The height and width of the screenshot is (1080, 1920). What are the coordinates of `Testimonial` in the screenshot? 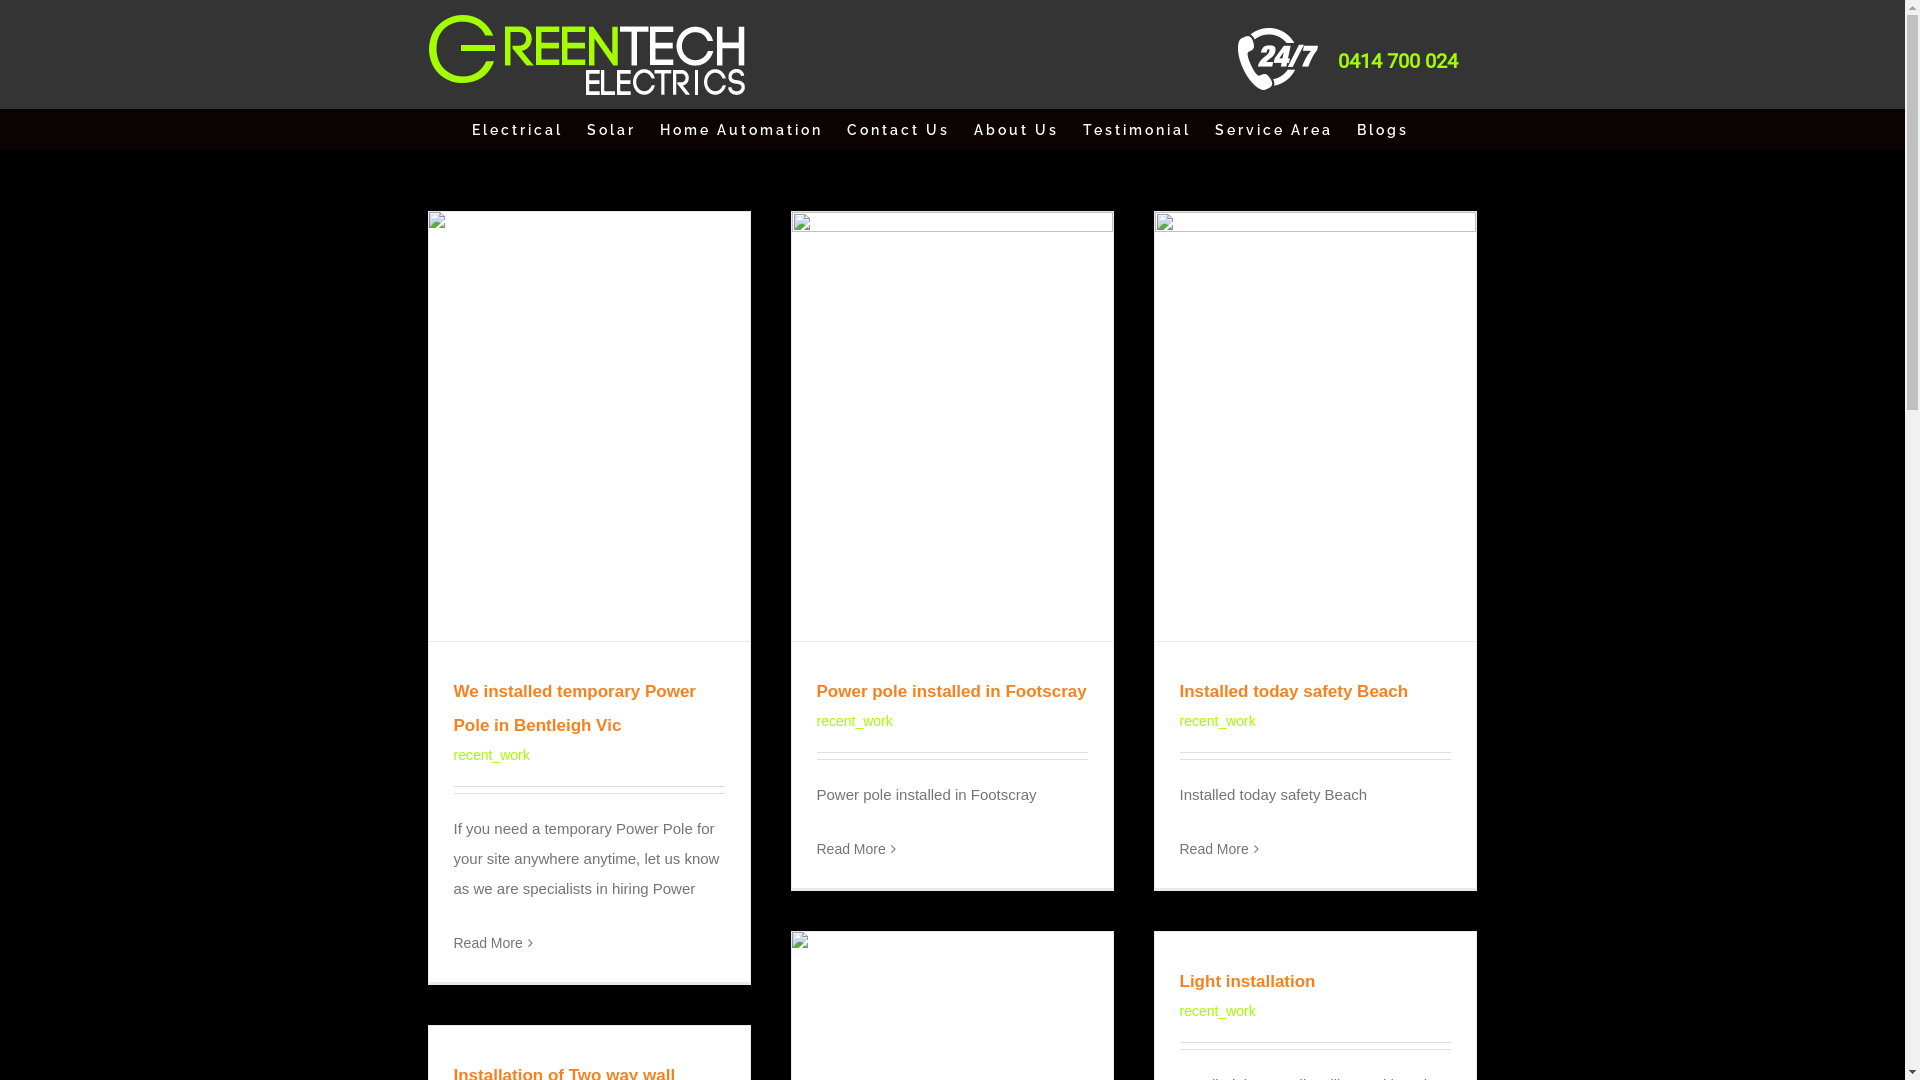 It's located at (1137, 130).